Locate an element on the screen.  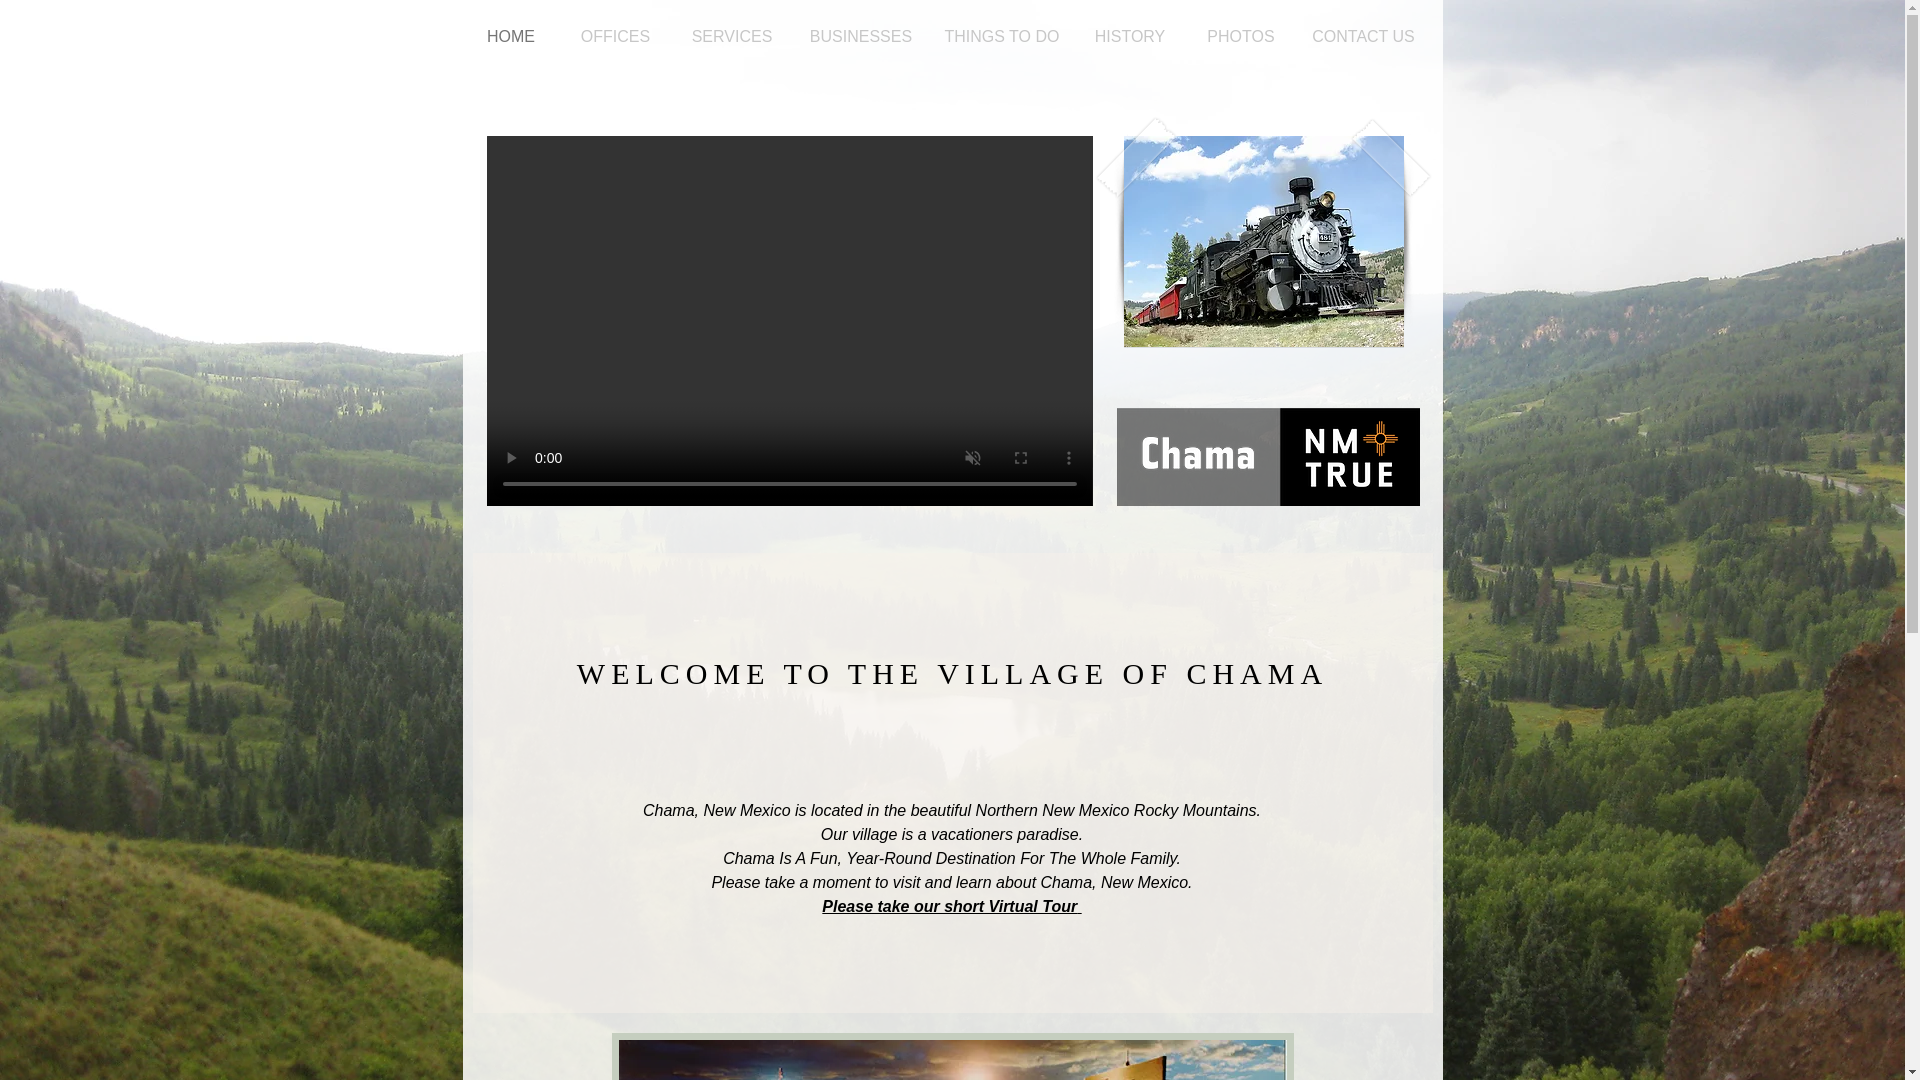
HOME is located at coordinates (510, 37).